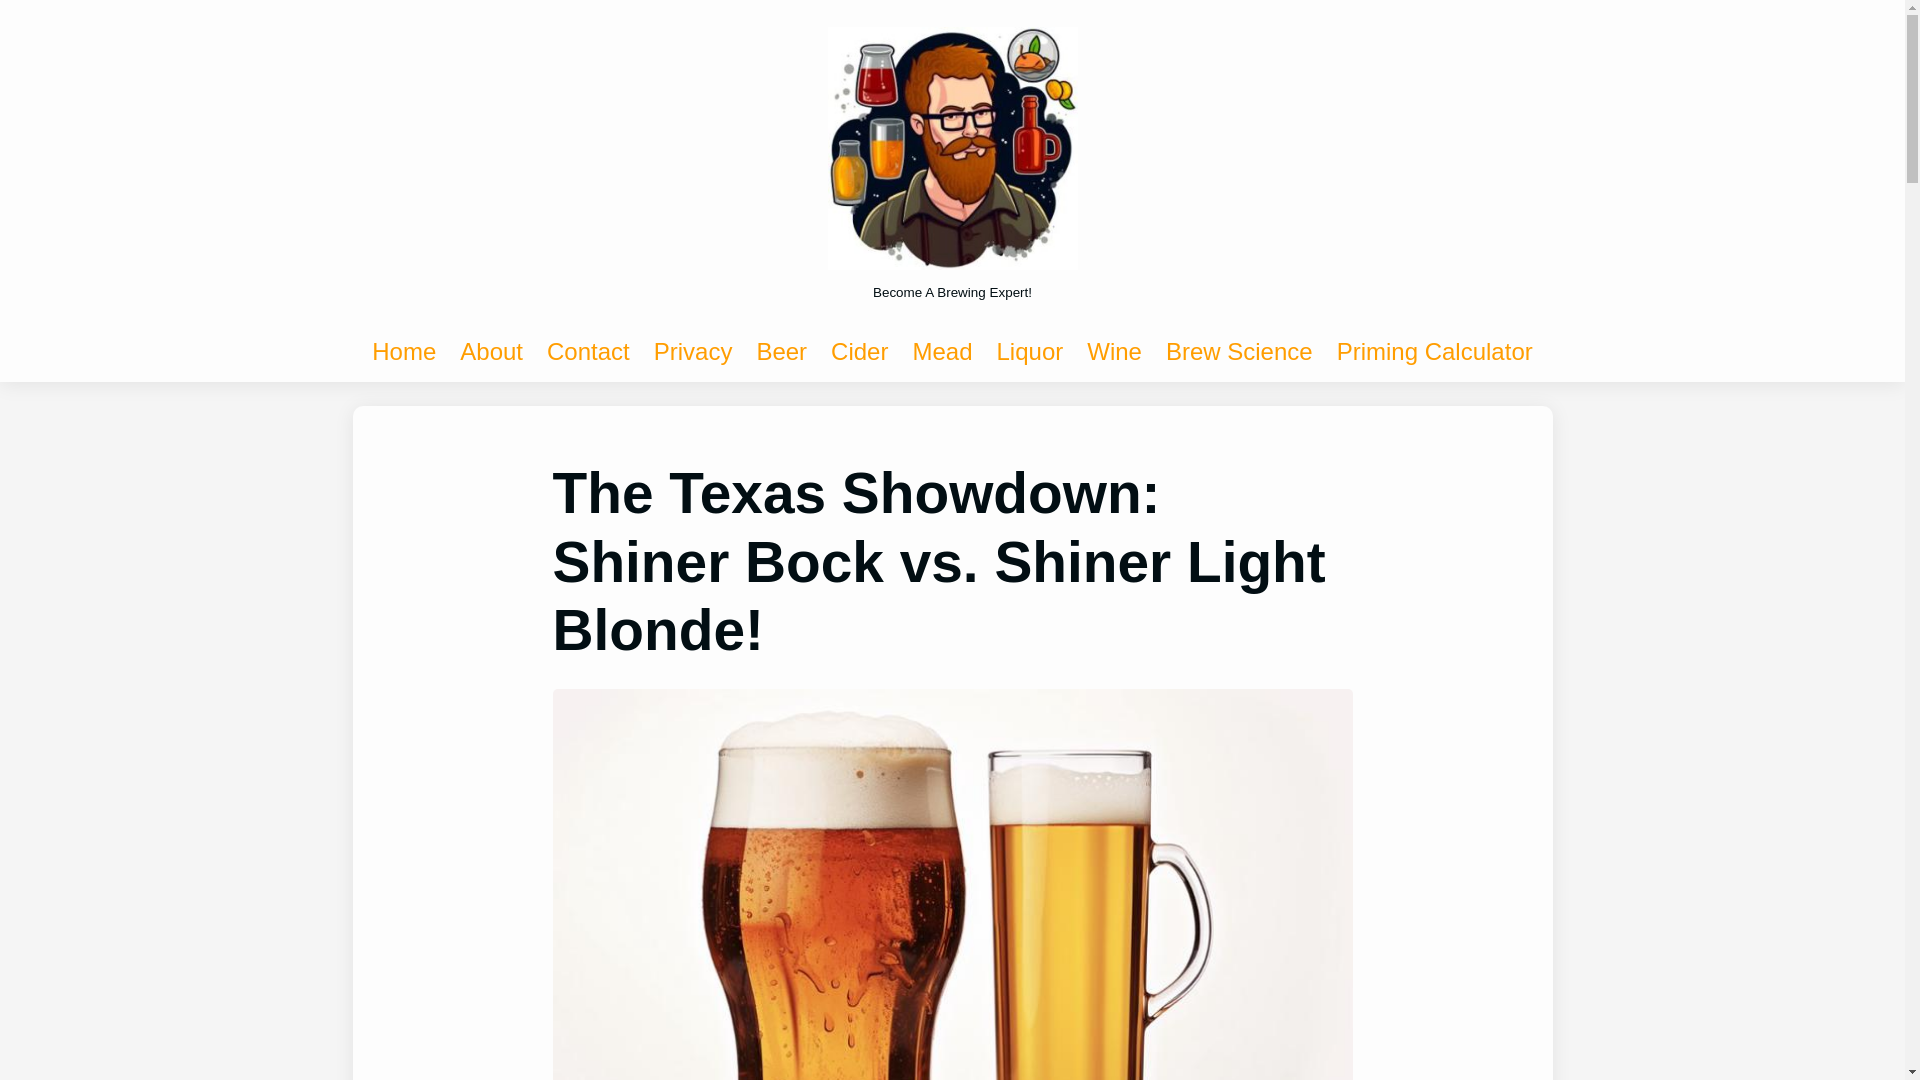  What do you see at coordinates (588, 352) in the screenshot?
I see `Contact` at bounding box center [588, 352].